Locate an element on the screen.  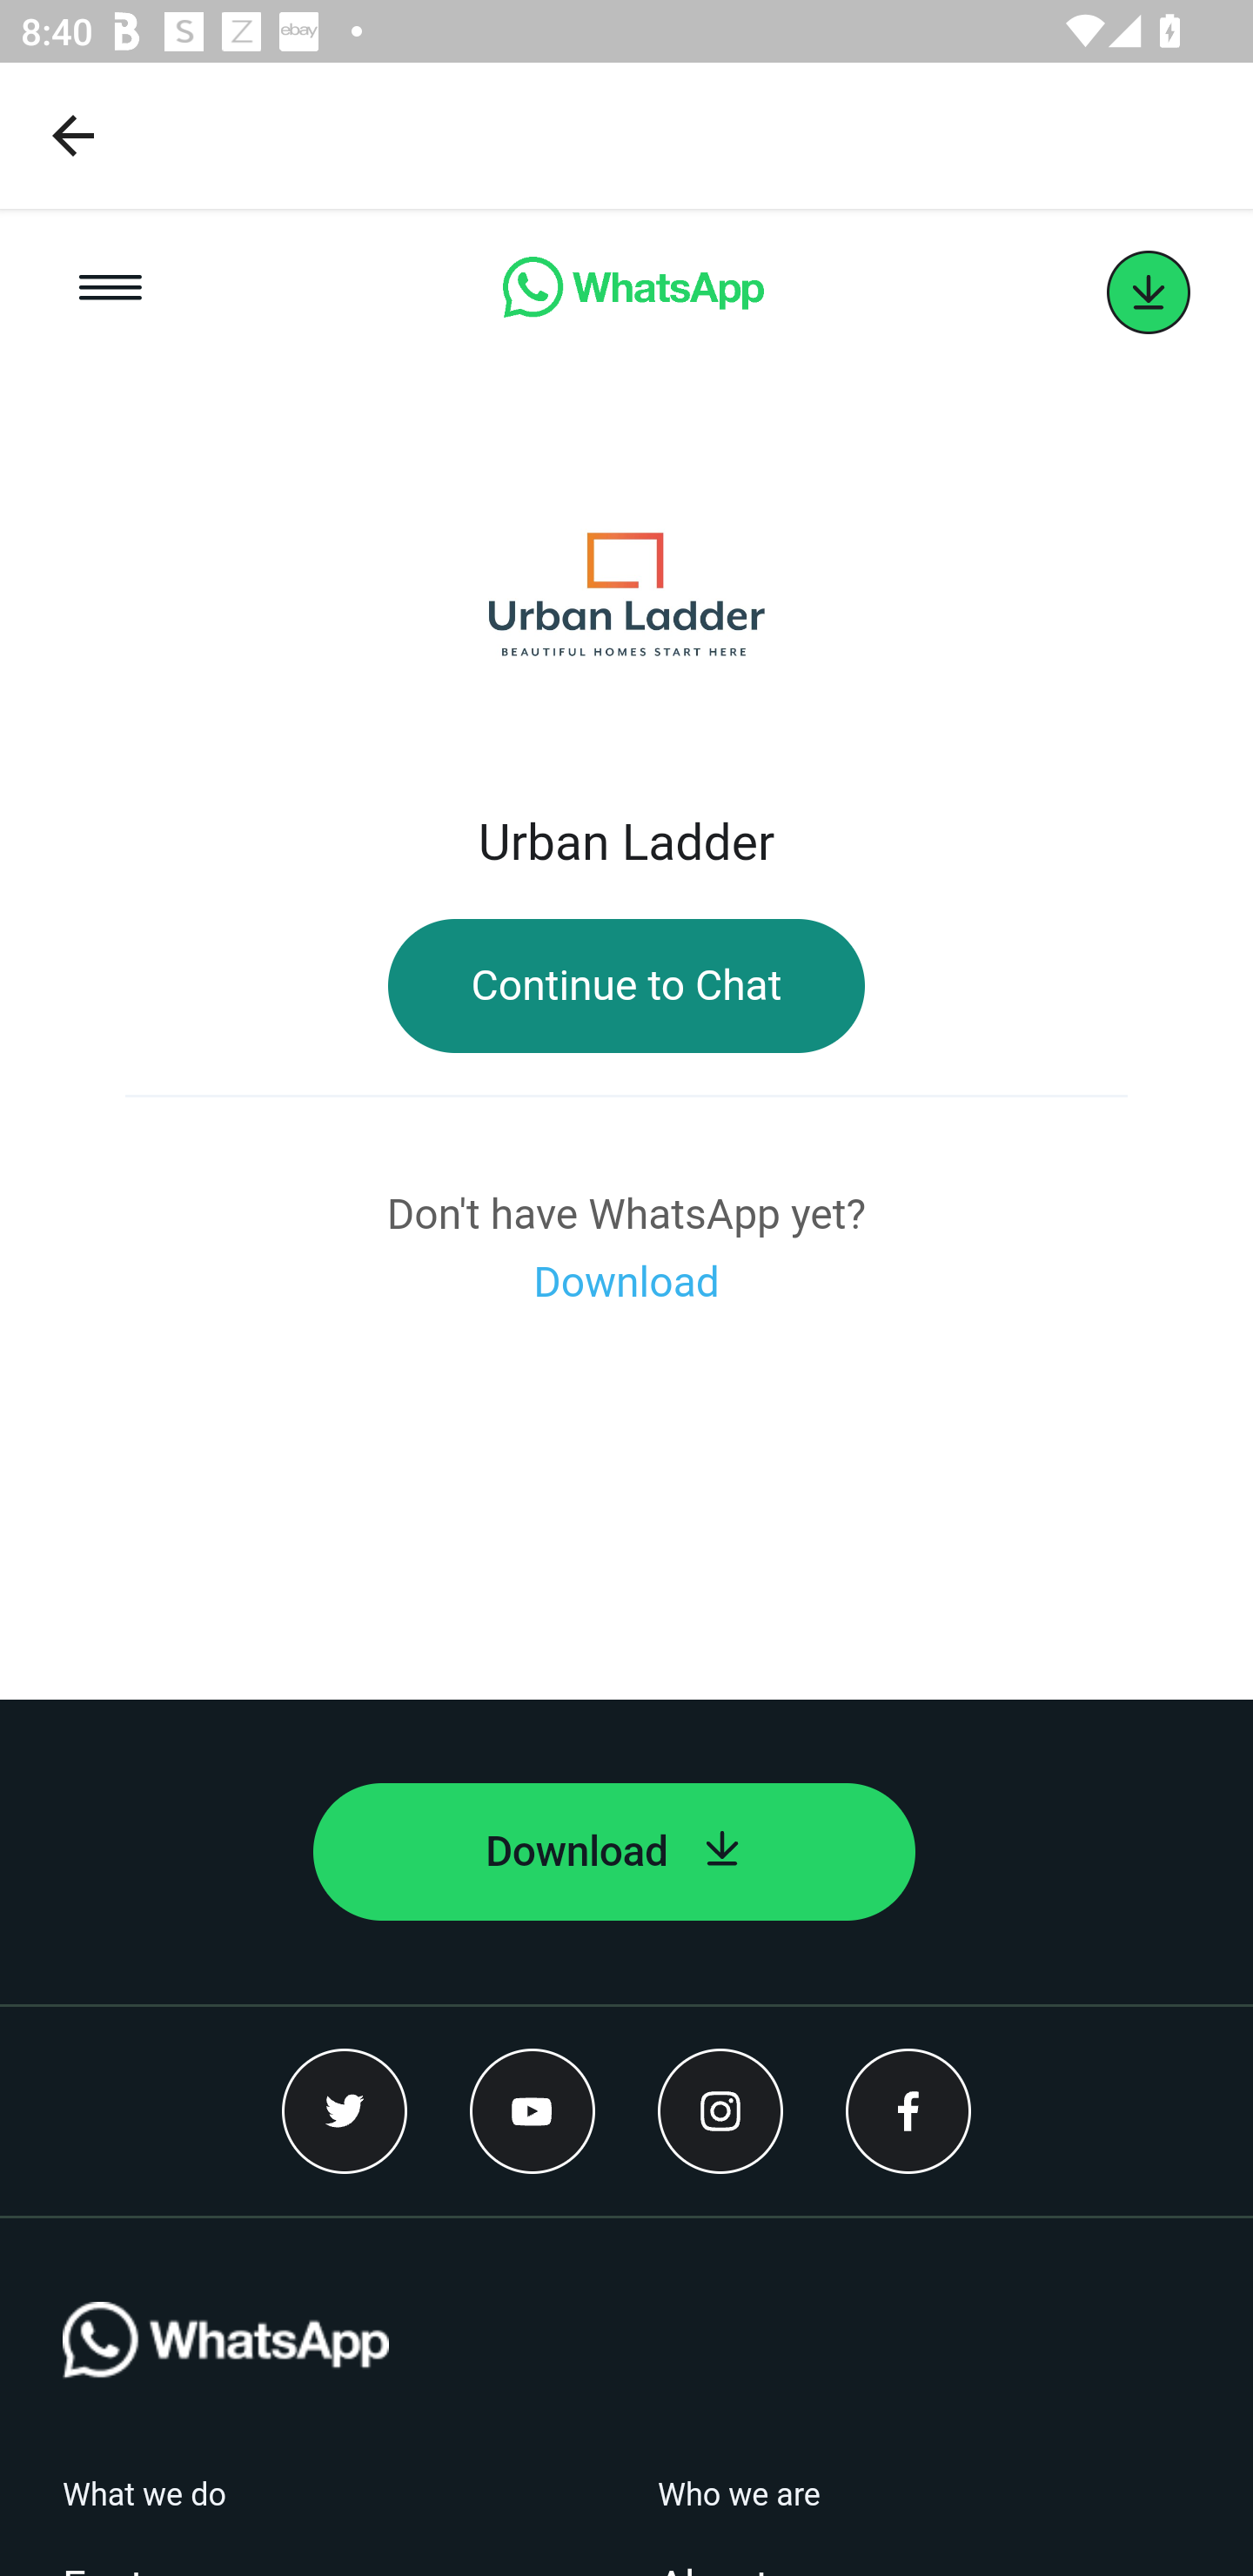
Open mobile menu is located at coordinates (111, 292).